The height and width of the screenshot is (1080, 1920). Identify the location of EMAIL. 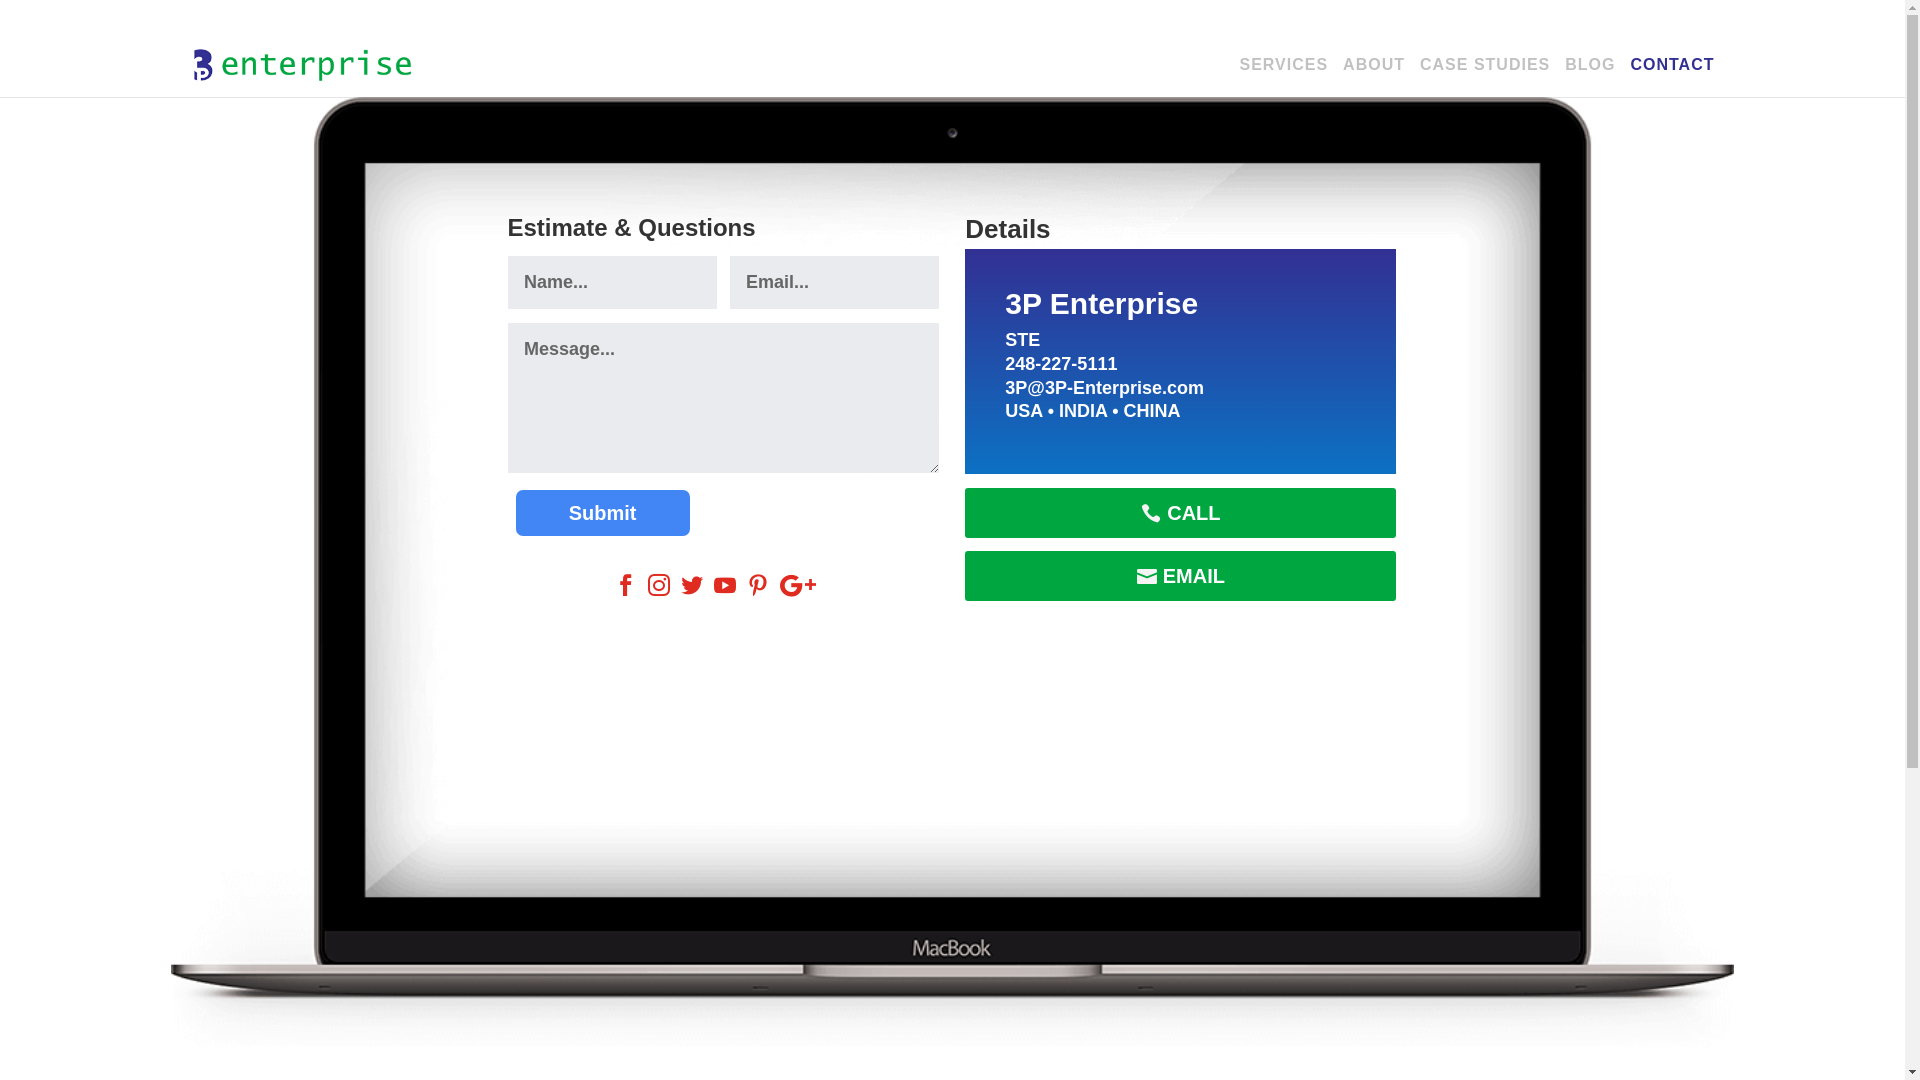
(1180, 576).